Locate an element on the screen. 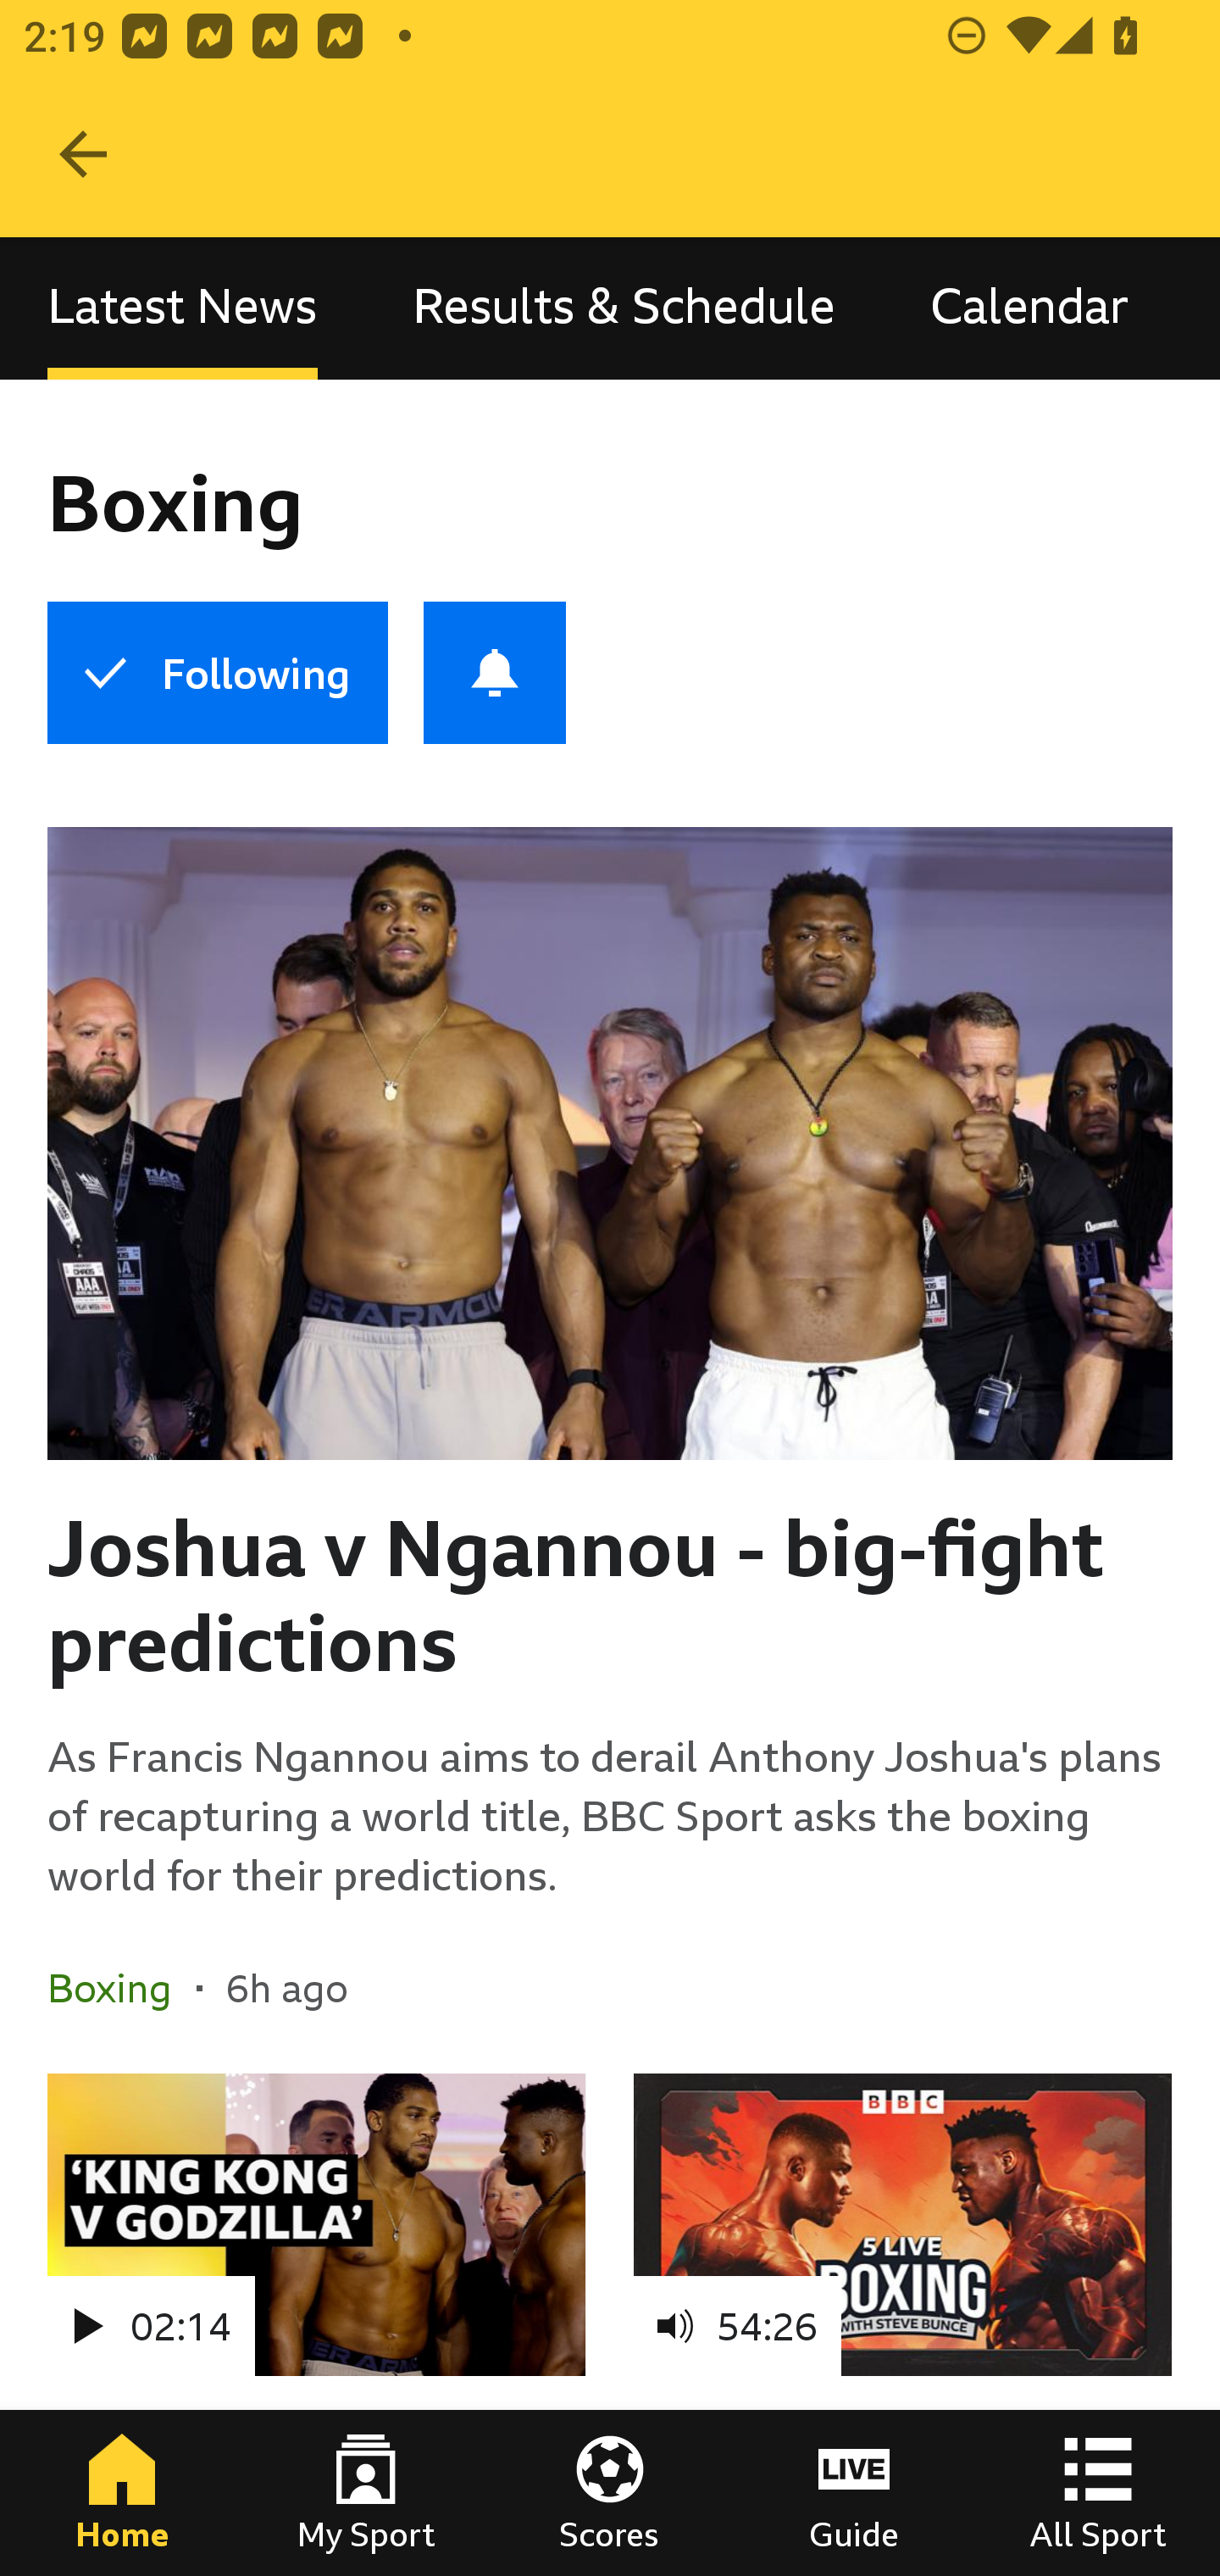  All Sport is located at coordinates (1098, 2493).